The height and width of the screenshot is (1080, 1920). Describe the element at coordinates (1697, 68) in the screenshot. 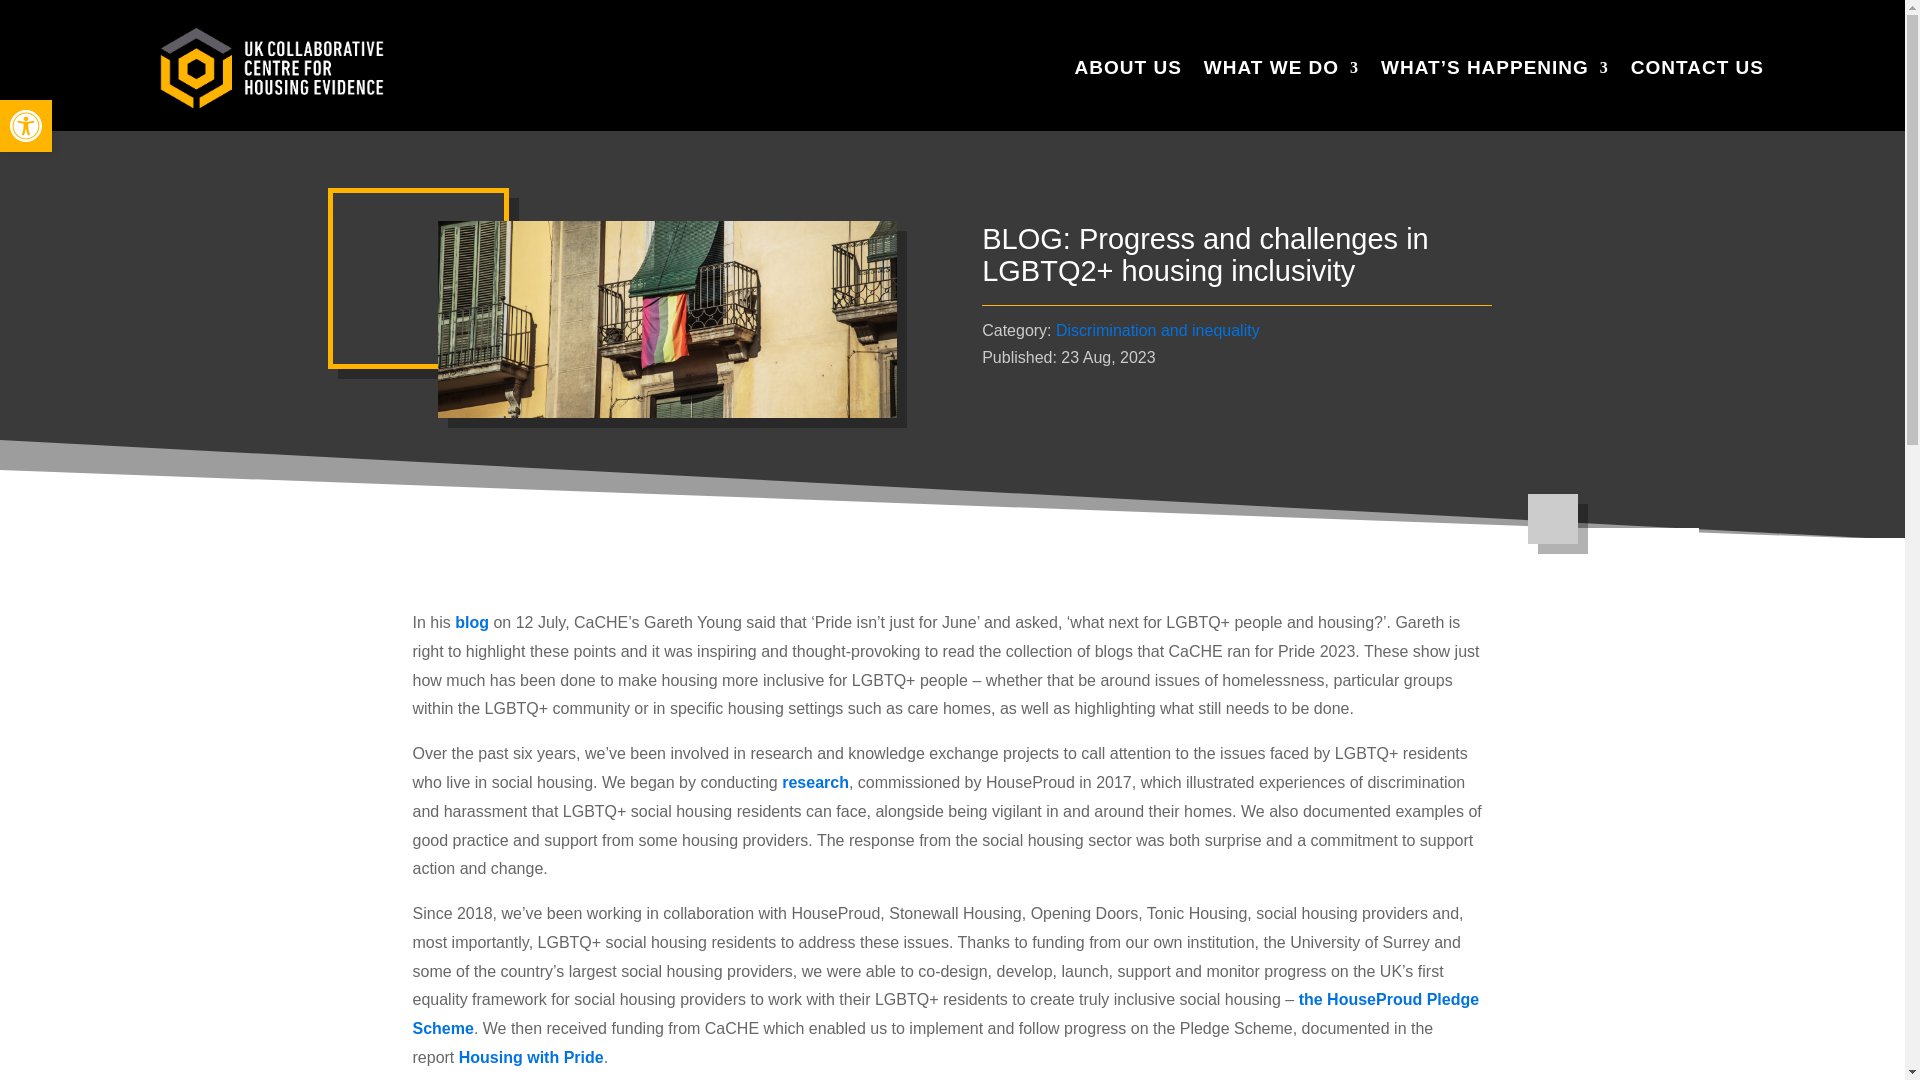

I see `the HouseProud Pledge Scheme` at that location.